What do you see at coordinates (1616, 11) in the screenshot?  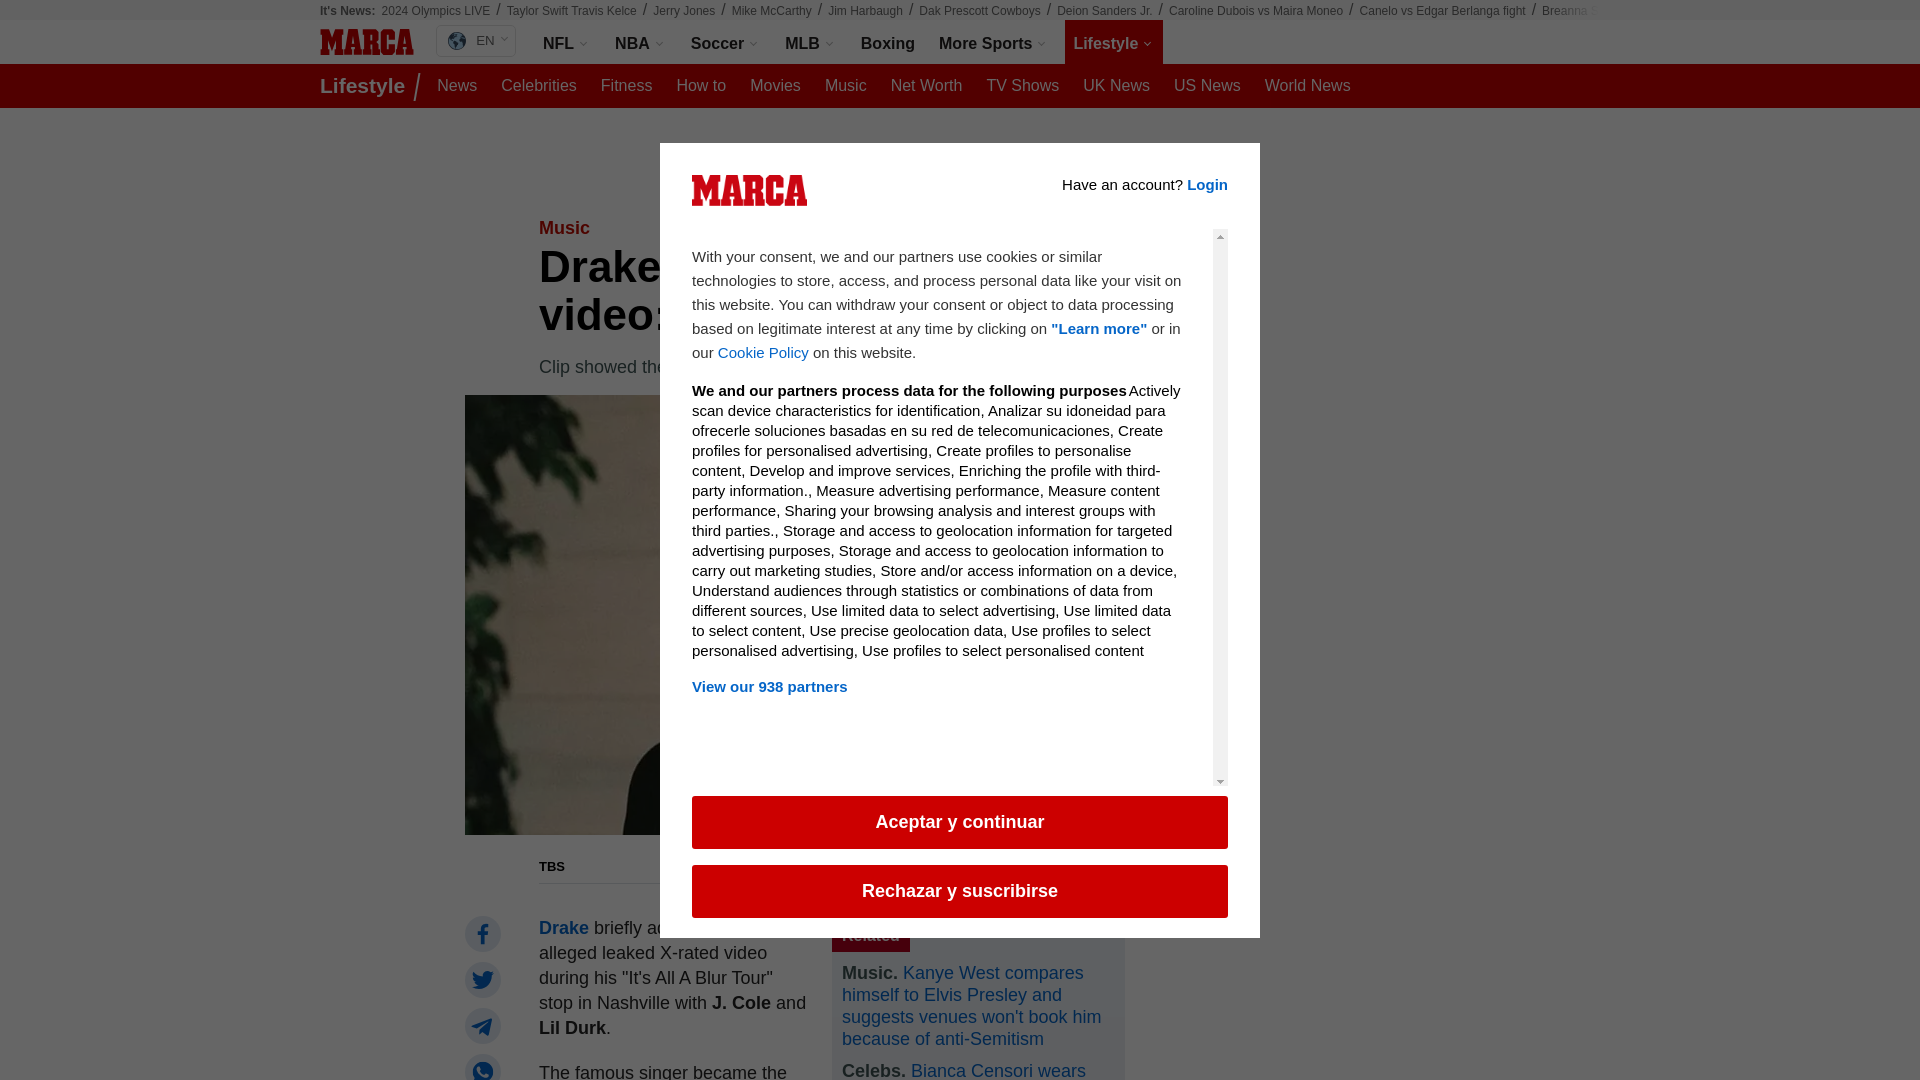 I see `Breanna Stewart Aja Wilson` at bounding box center [1616, 11].